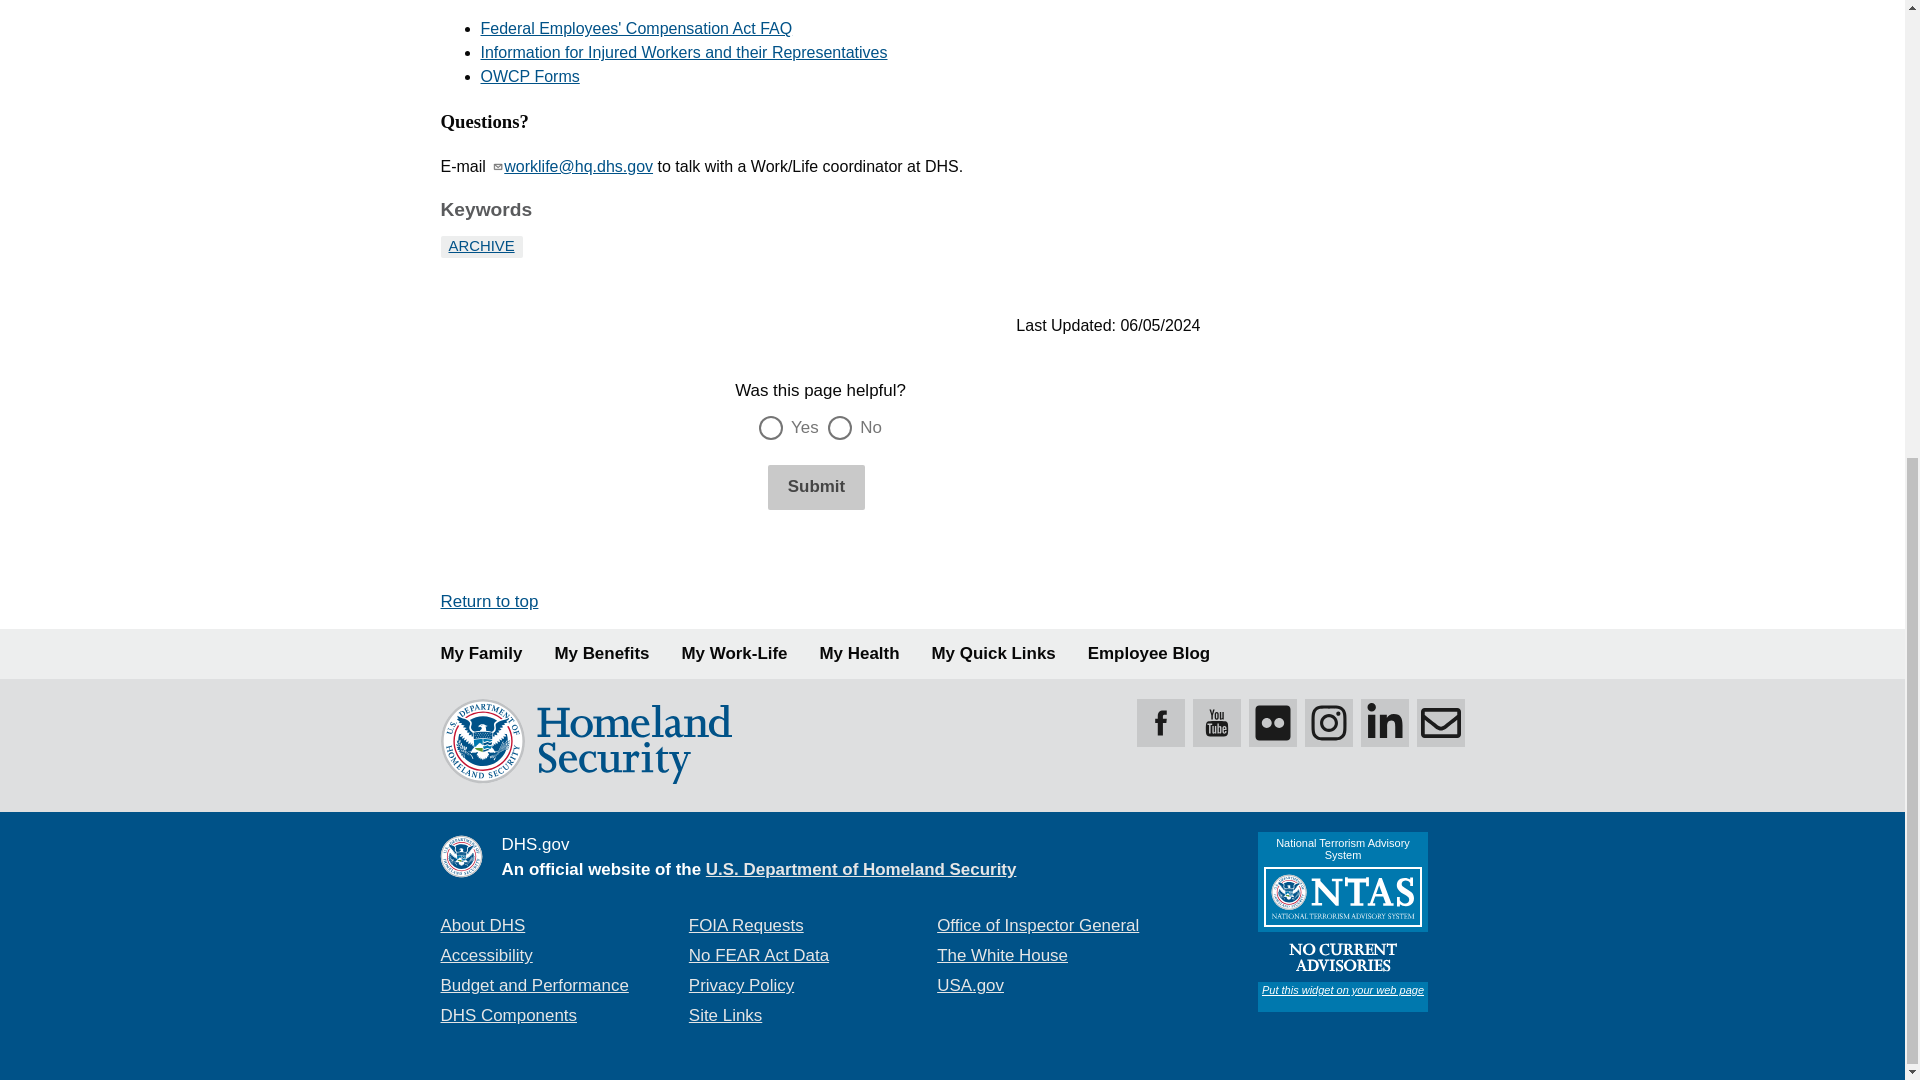 Image resolution: width=1920 pixels, height=1080 pixels. I want to click on USA.gov, so click(970, 985).